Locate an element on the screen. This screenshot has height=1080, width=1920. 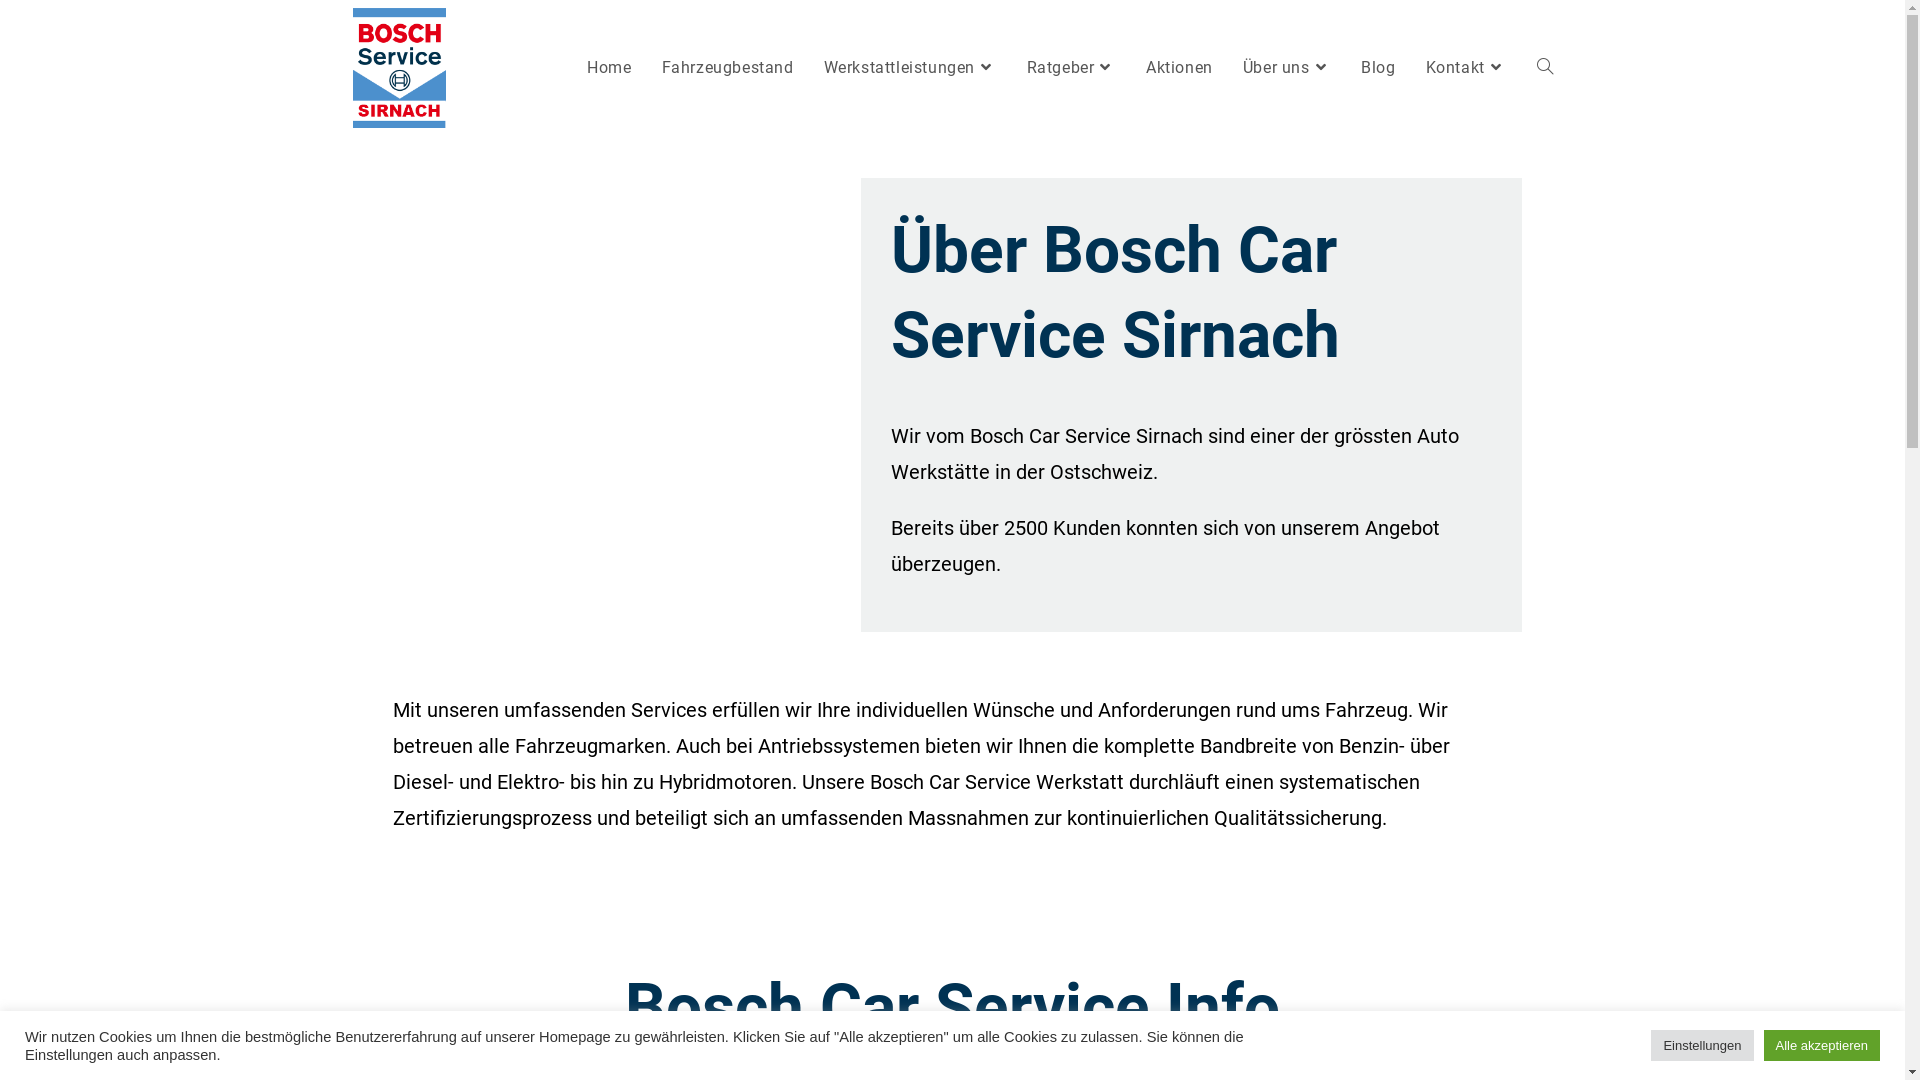
Aktionen is located at coordinates (1180, 68).